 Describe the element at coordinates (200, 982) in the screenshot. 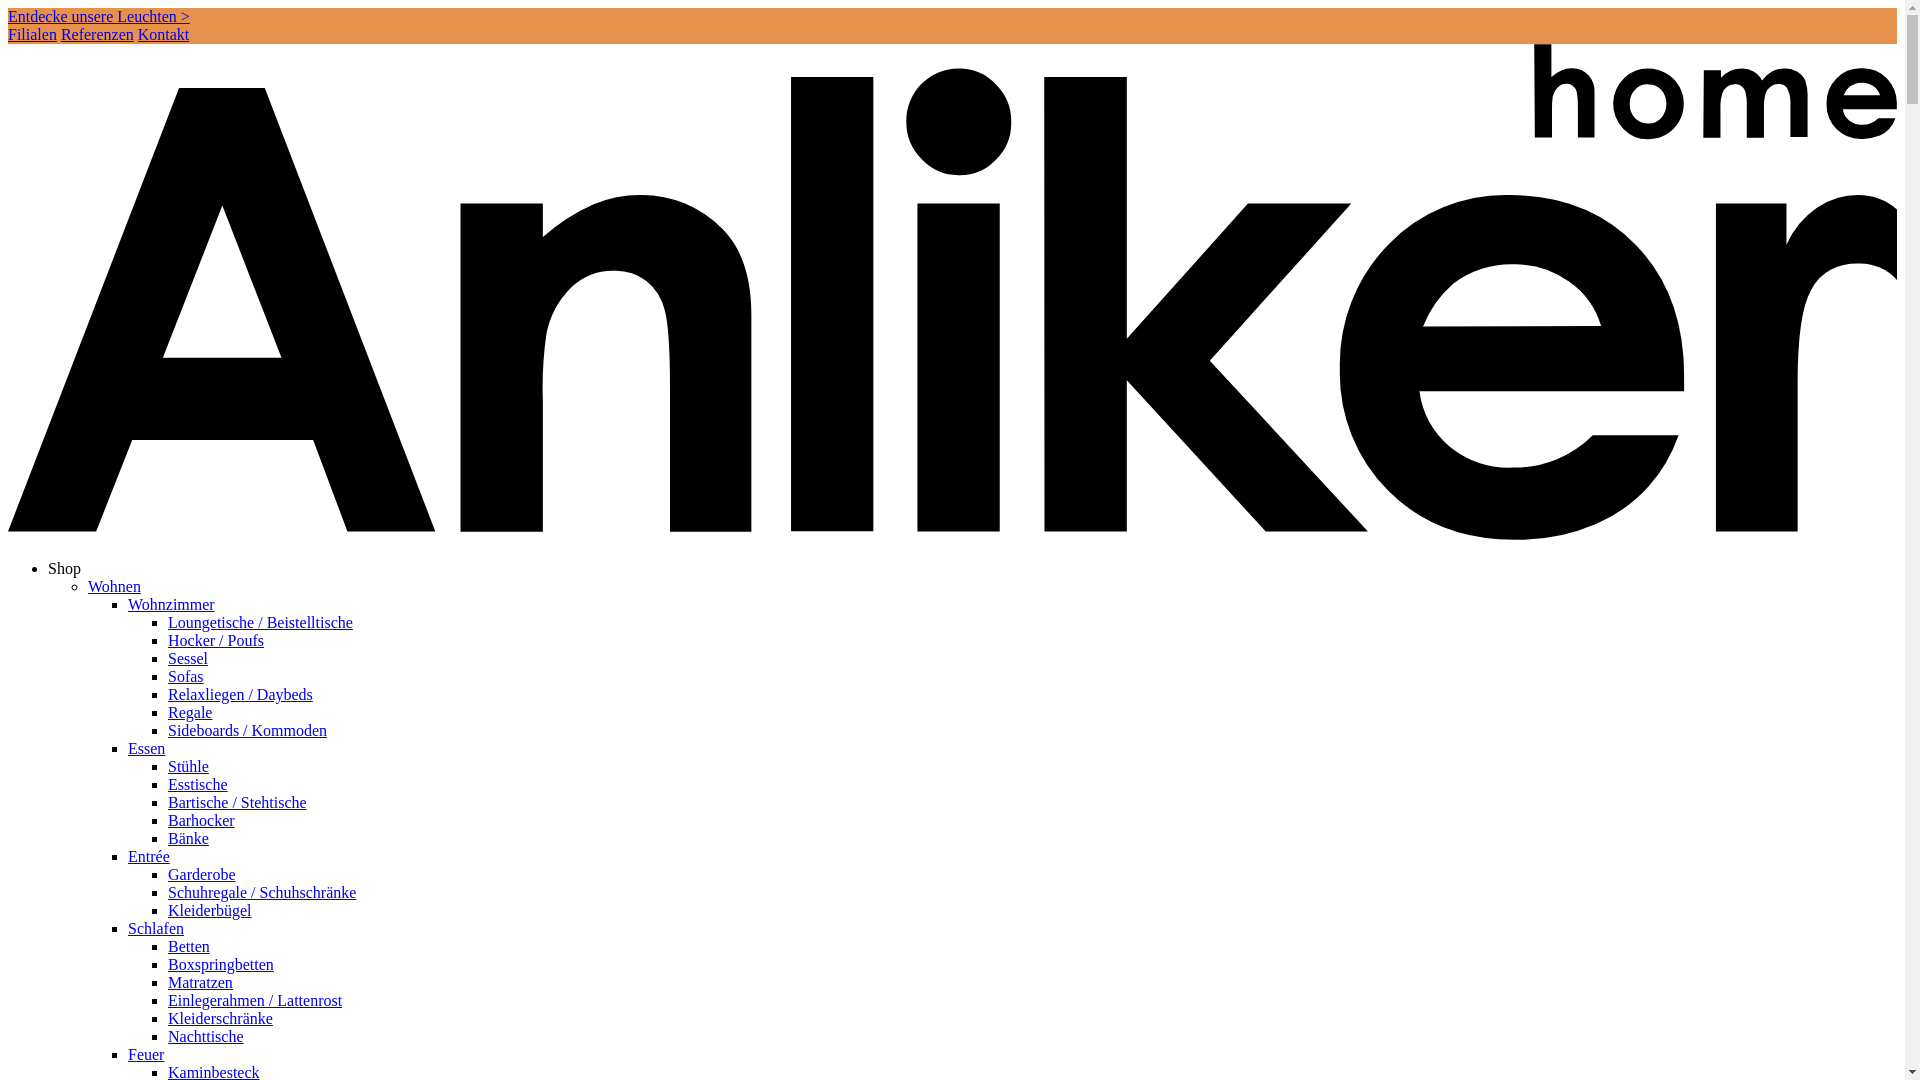

I see `Matratzen` at that location.